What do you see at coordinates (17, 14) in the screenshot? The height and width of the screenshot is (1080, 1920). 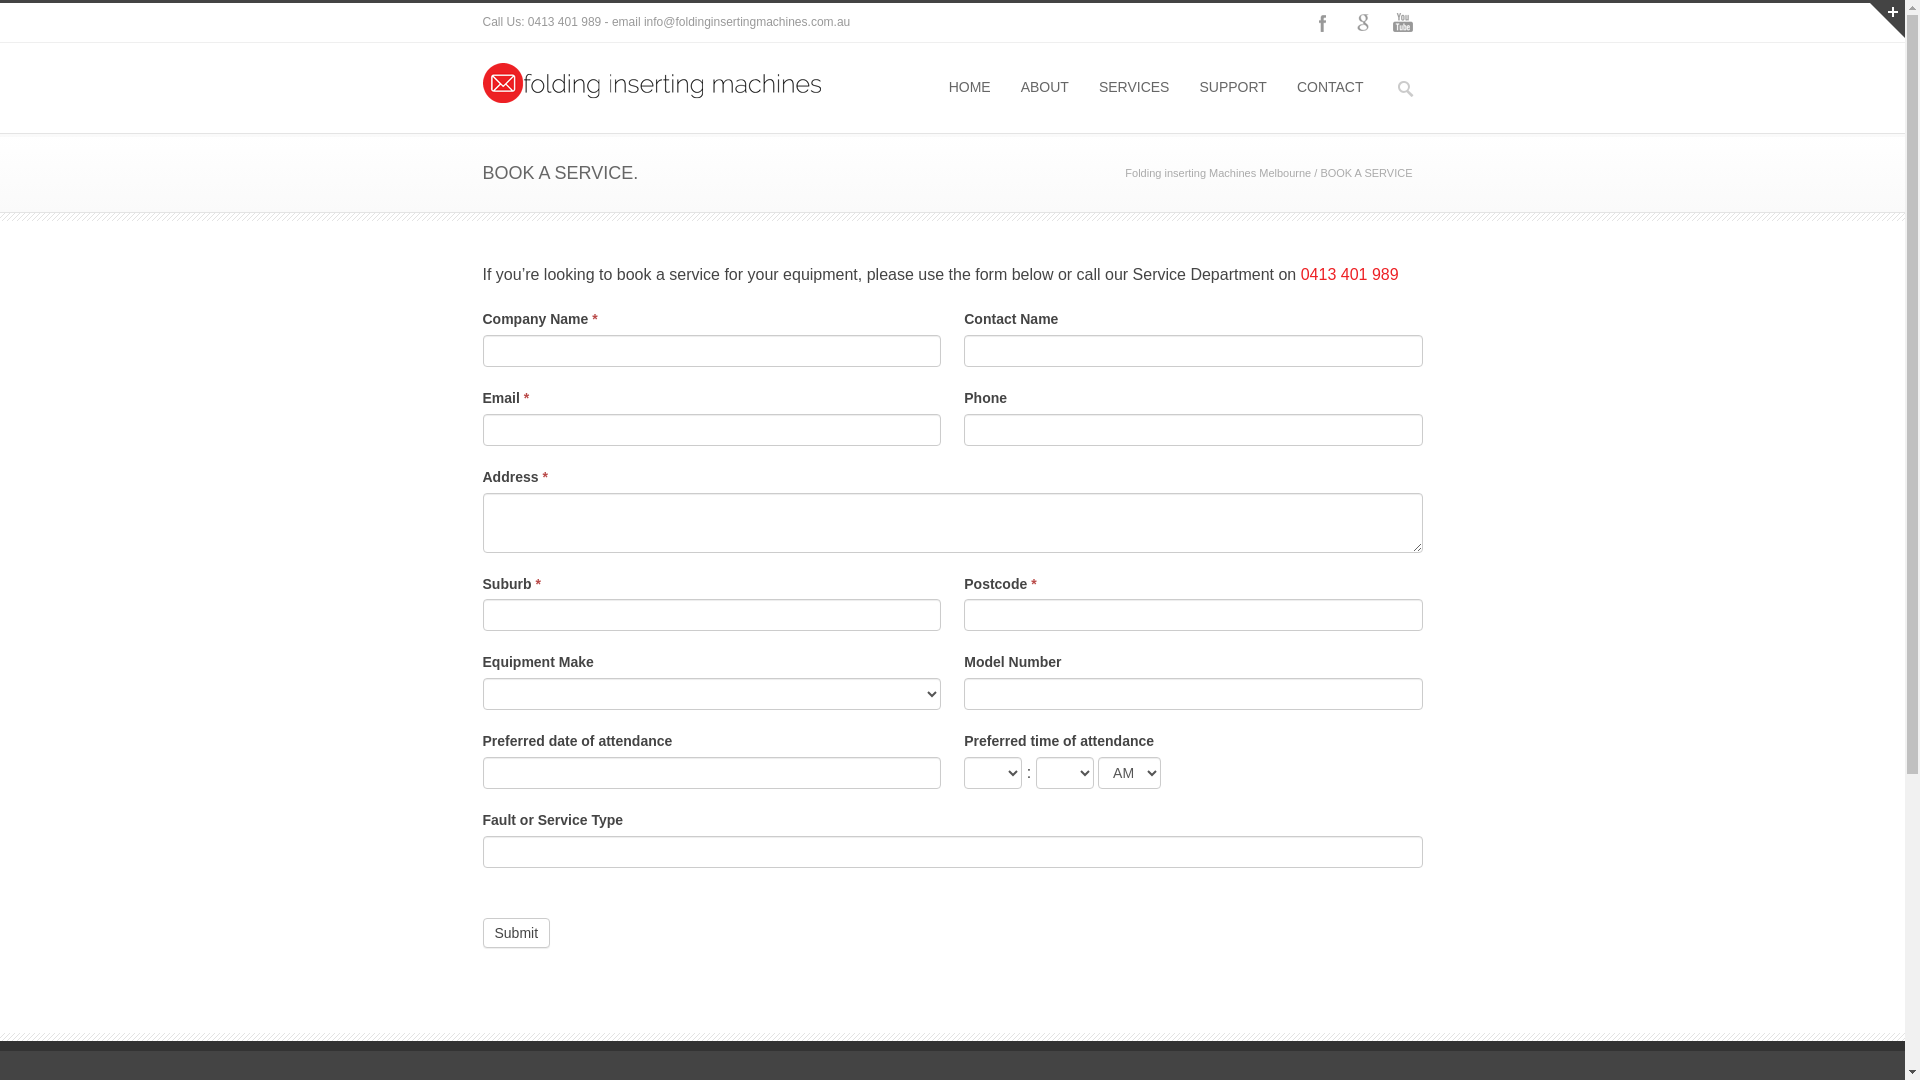 I see `Search` at bounding box center [17, 14].